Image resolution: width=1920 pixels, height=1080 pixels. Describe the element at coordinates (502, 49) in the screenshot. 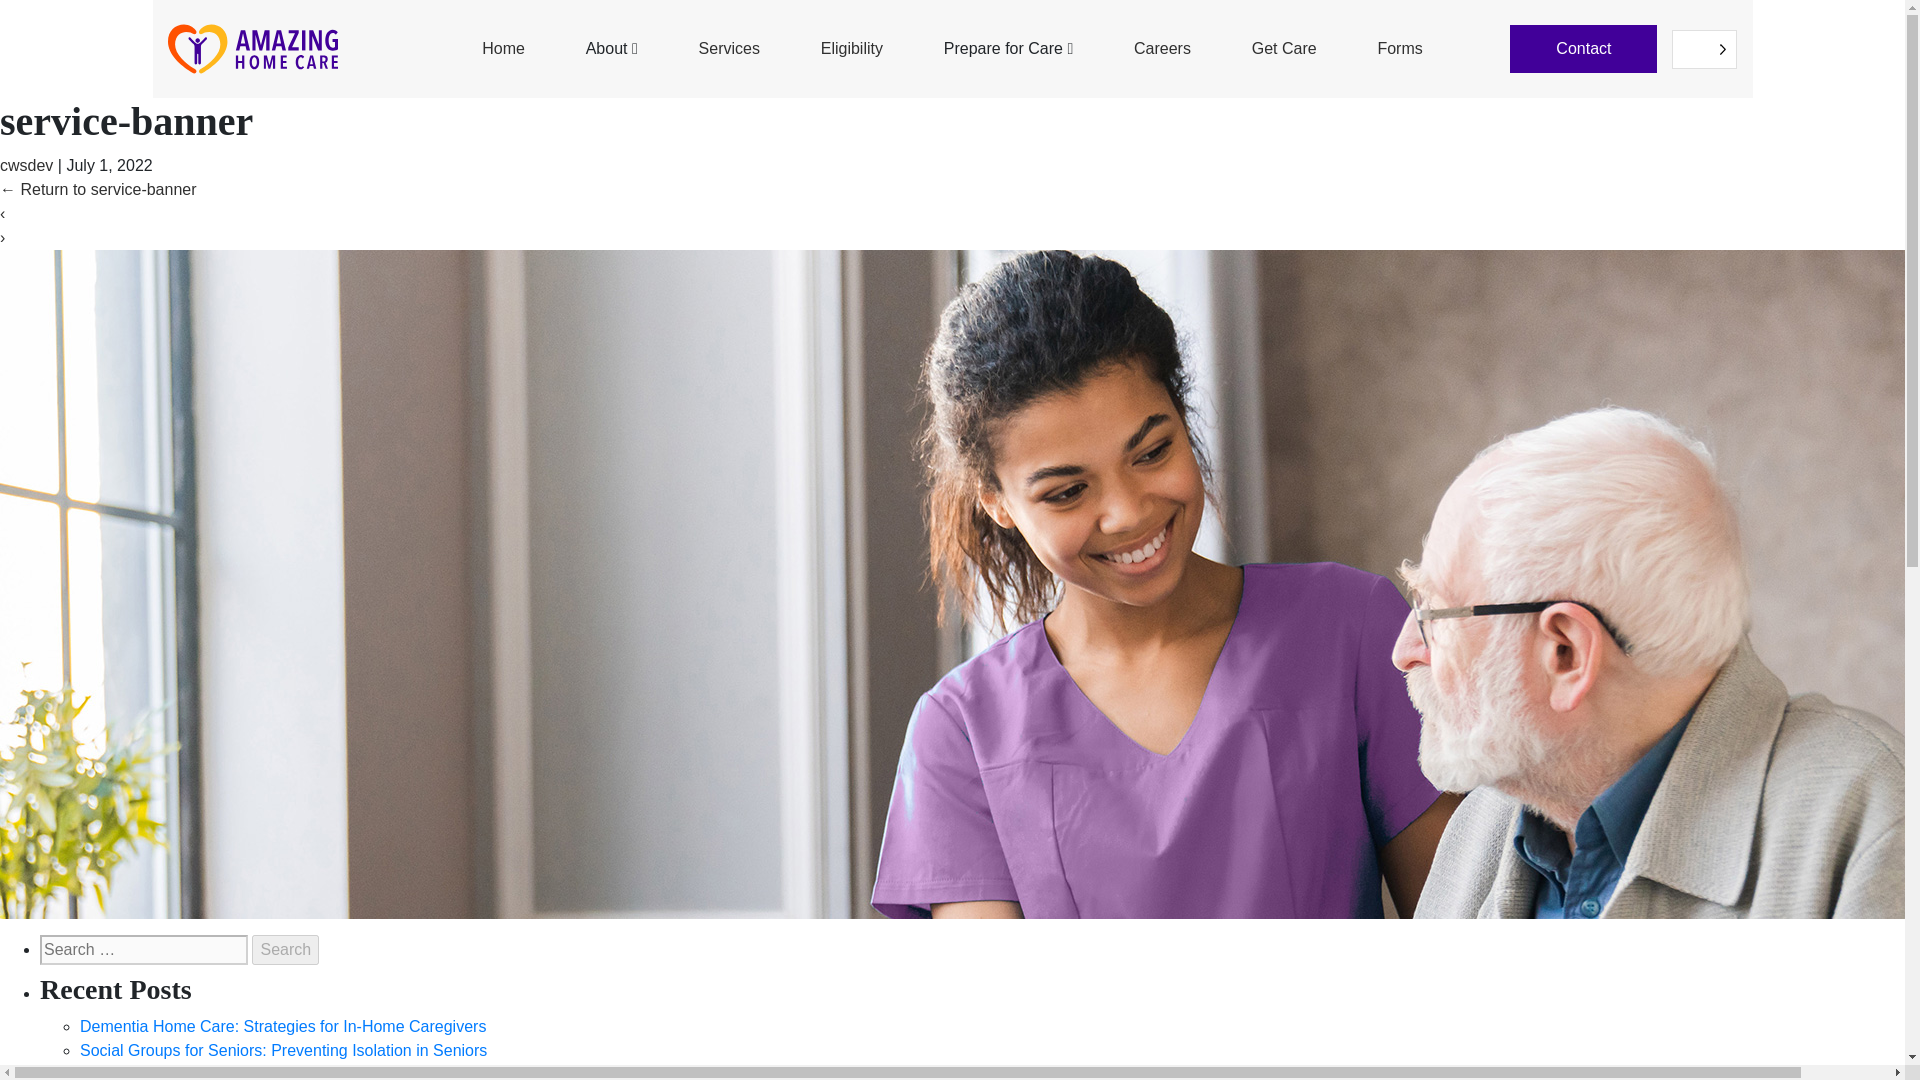

I see `Home` at that location.